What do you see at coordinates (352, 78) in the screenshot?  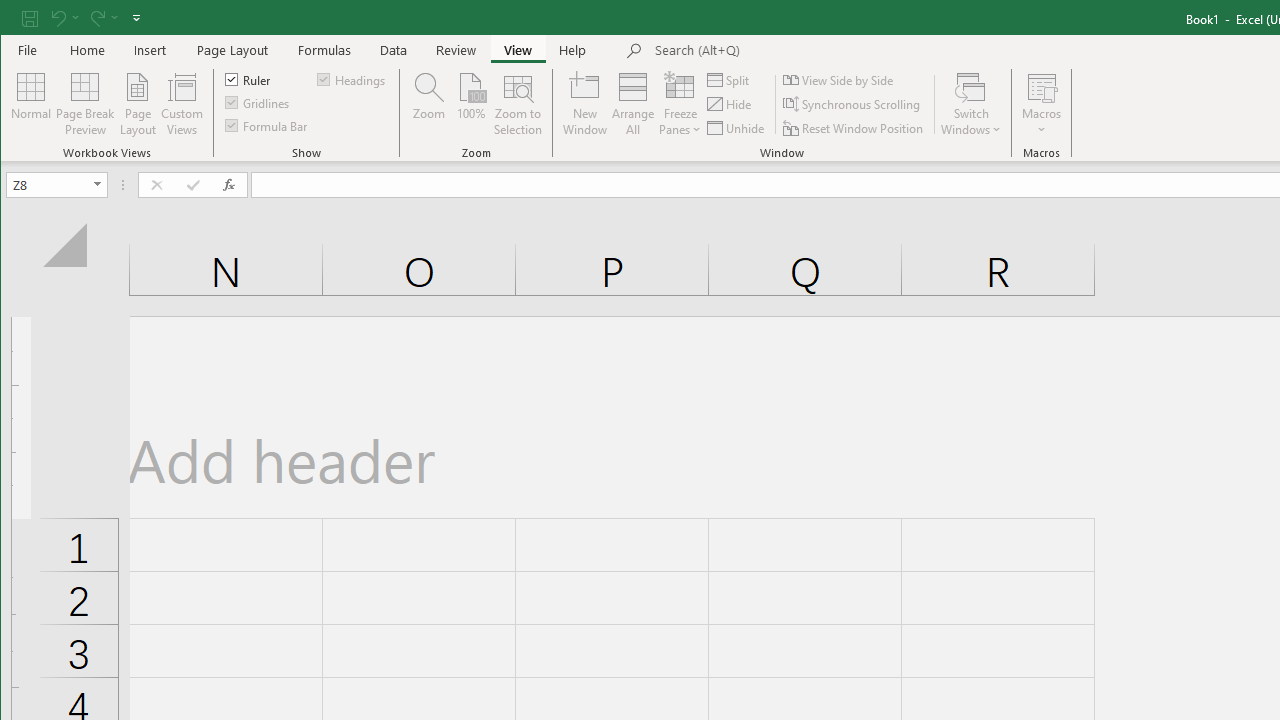 I see `Headings` at bounding box center [352, 78].